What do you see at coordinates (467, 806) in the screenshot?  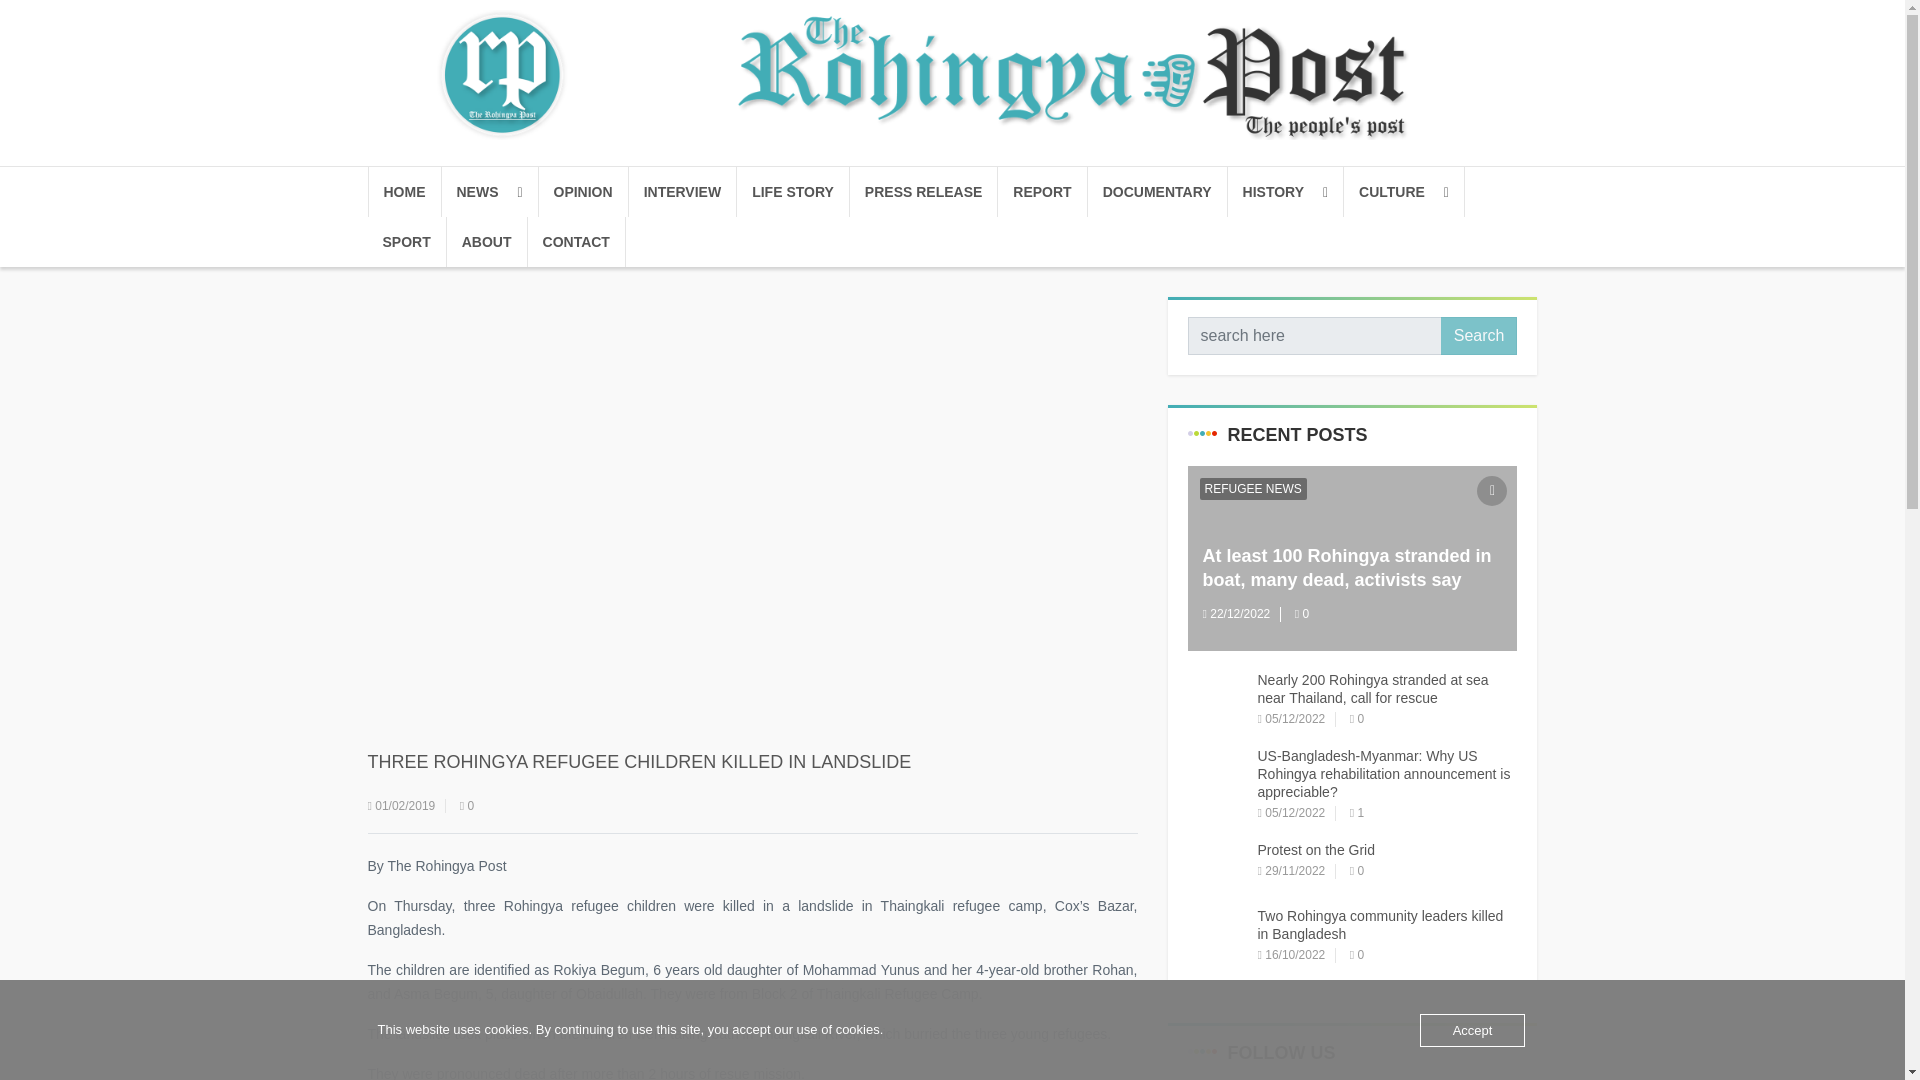 I see `0` at bounding box center [467, 806].